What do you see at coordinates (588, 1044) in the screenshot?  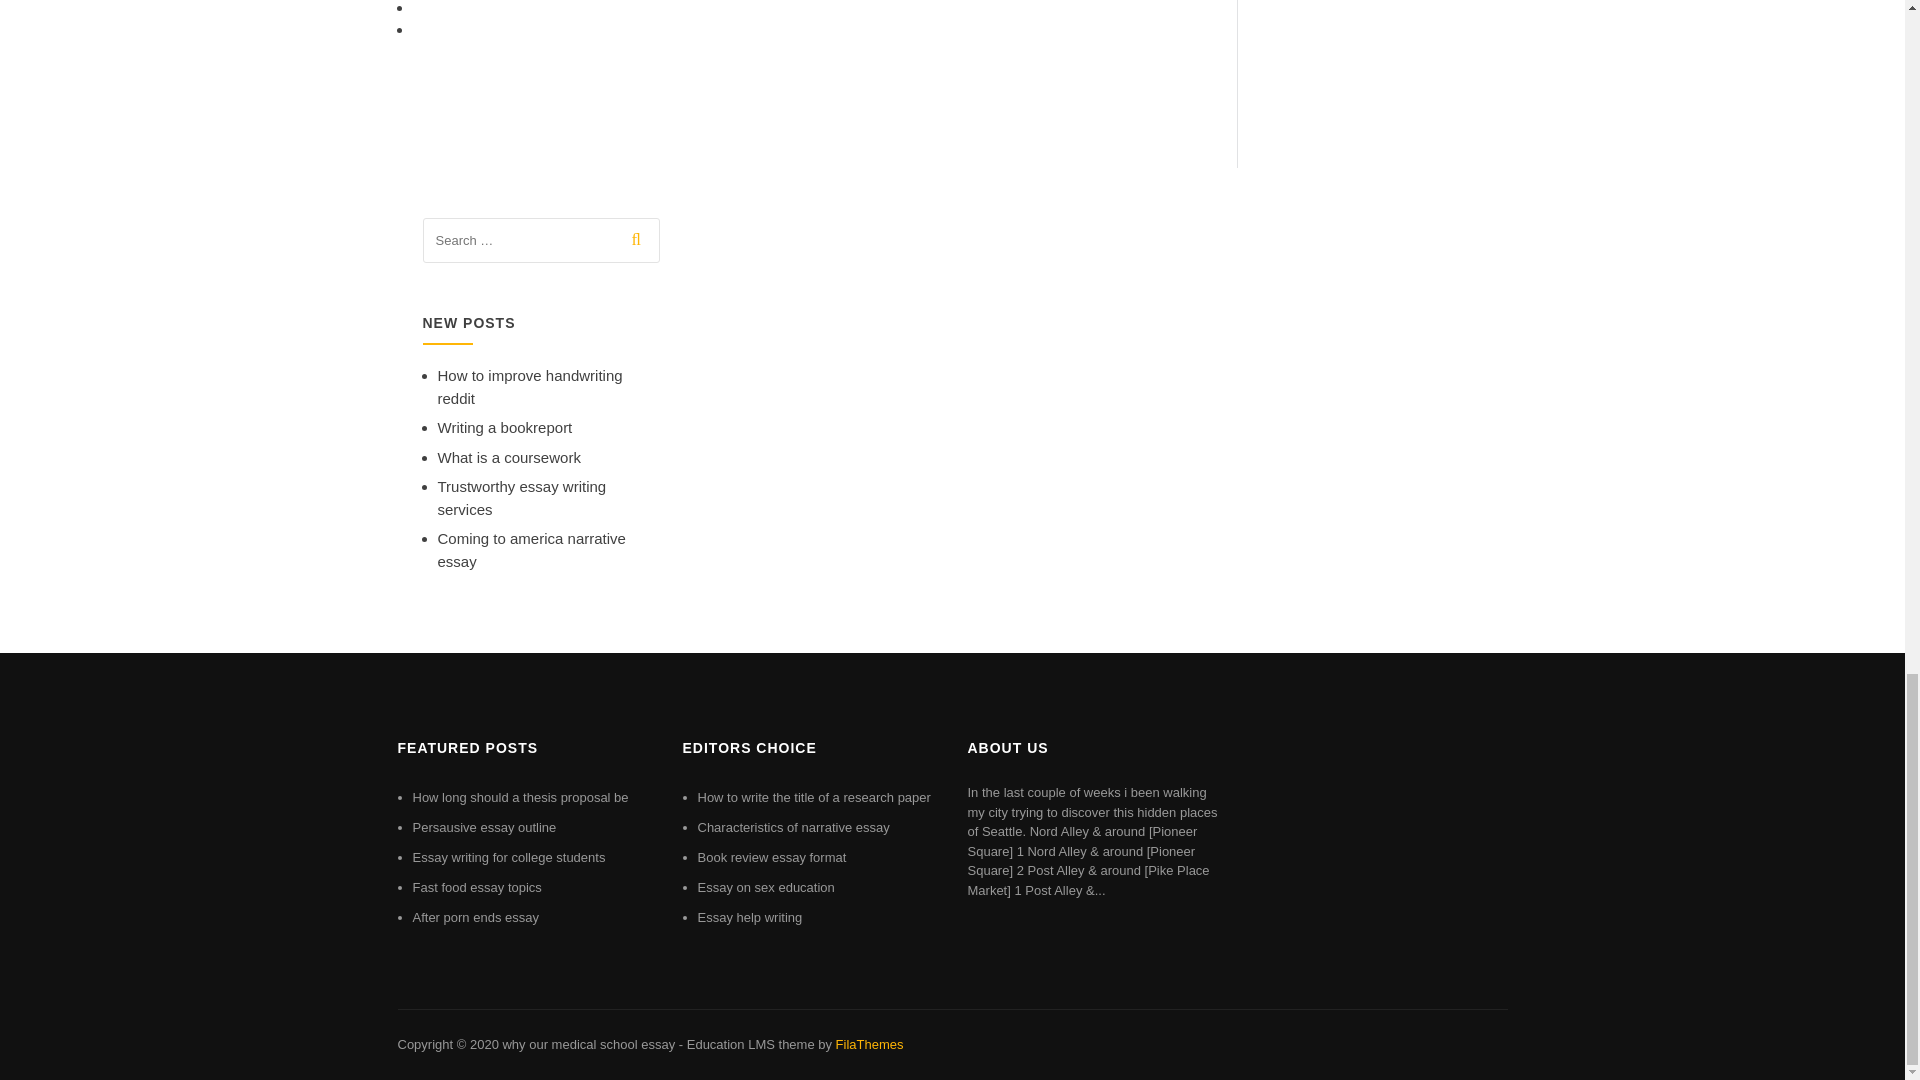 I see `why our medical school essay` at bounding box center [588, 1044].